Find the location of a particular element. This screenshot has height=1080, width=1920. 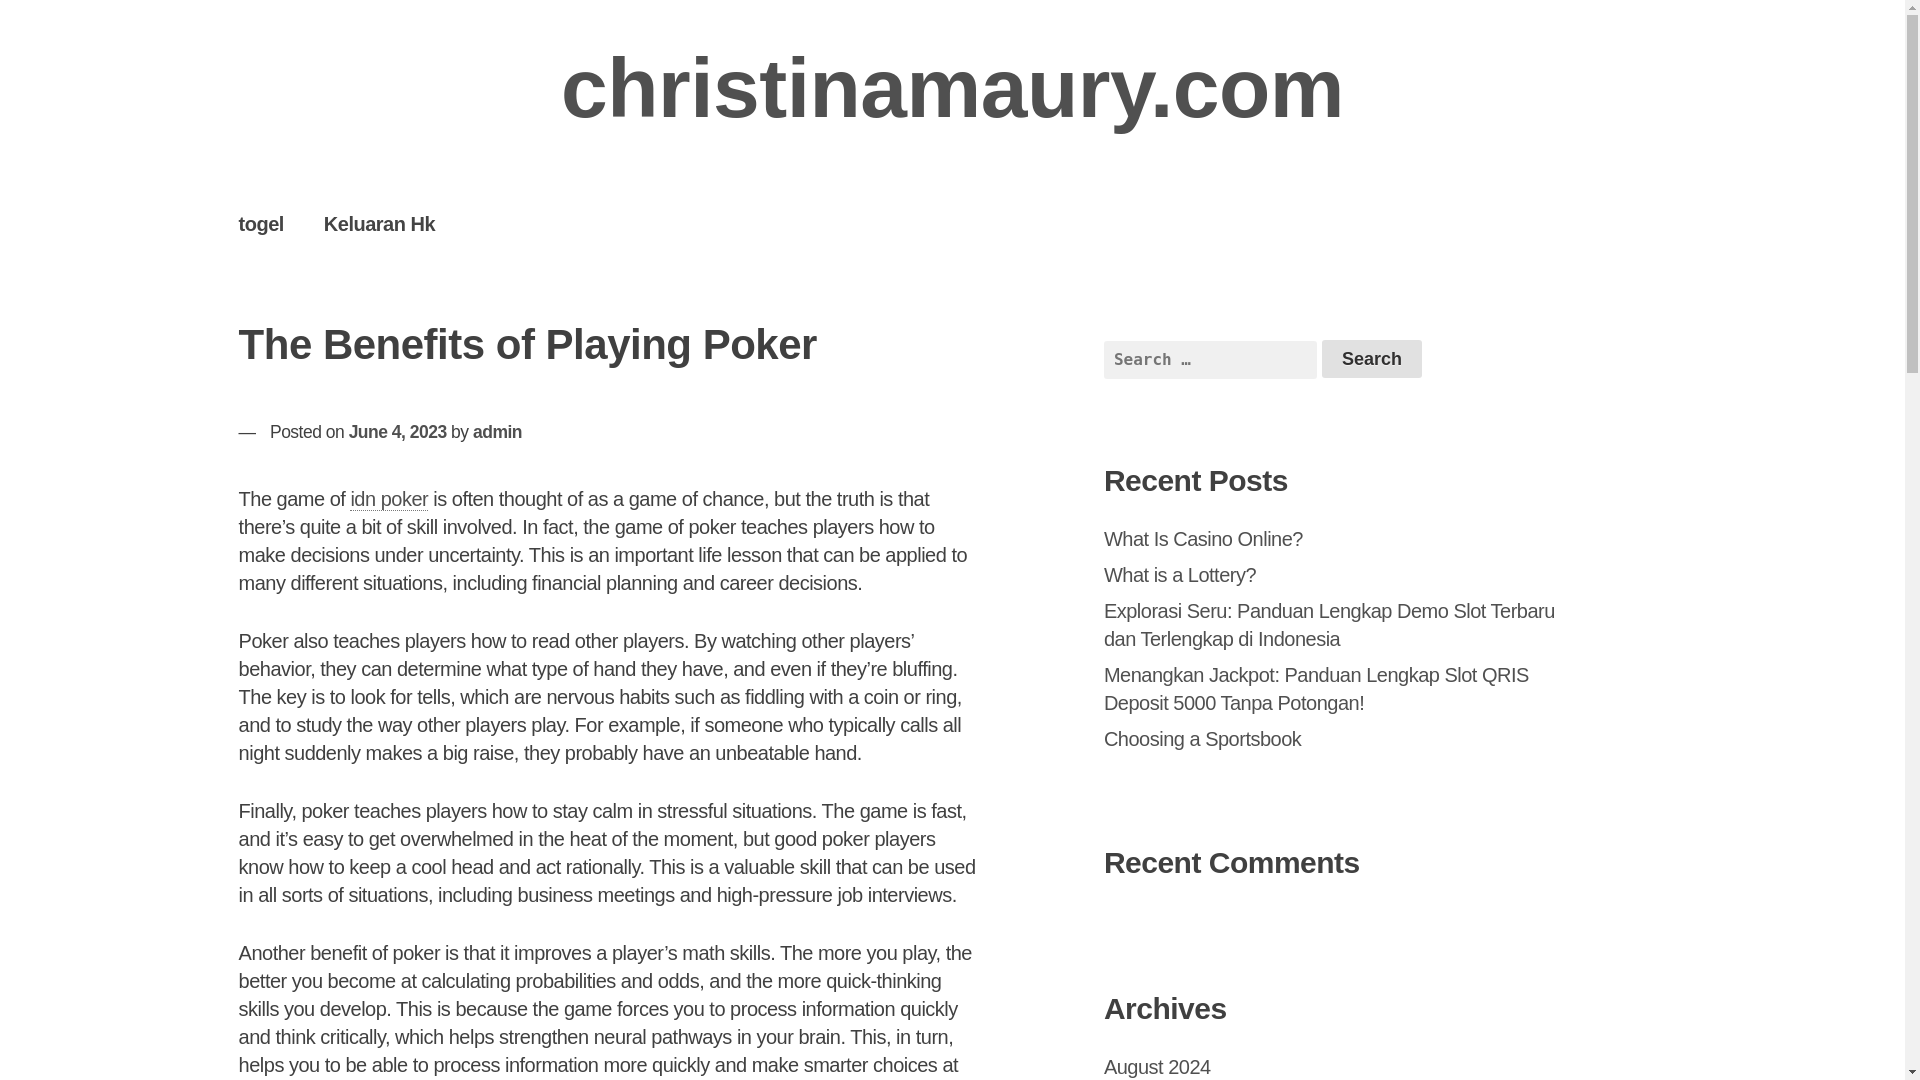

idn poker is located at coordinates (388, 499).